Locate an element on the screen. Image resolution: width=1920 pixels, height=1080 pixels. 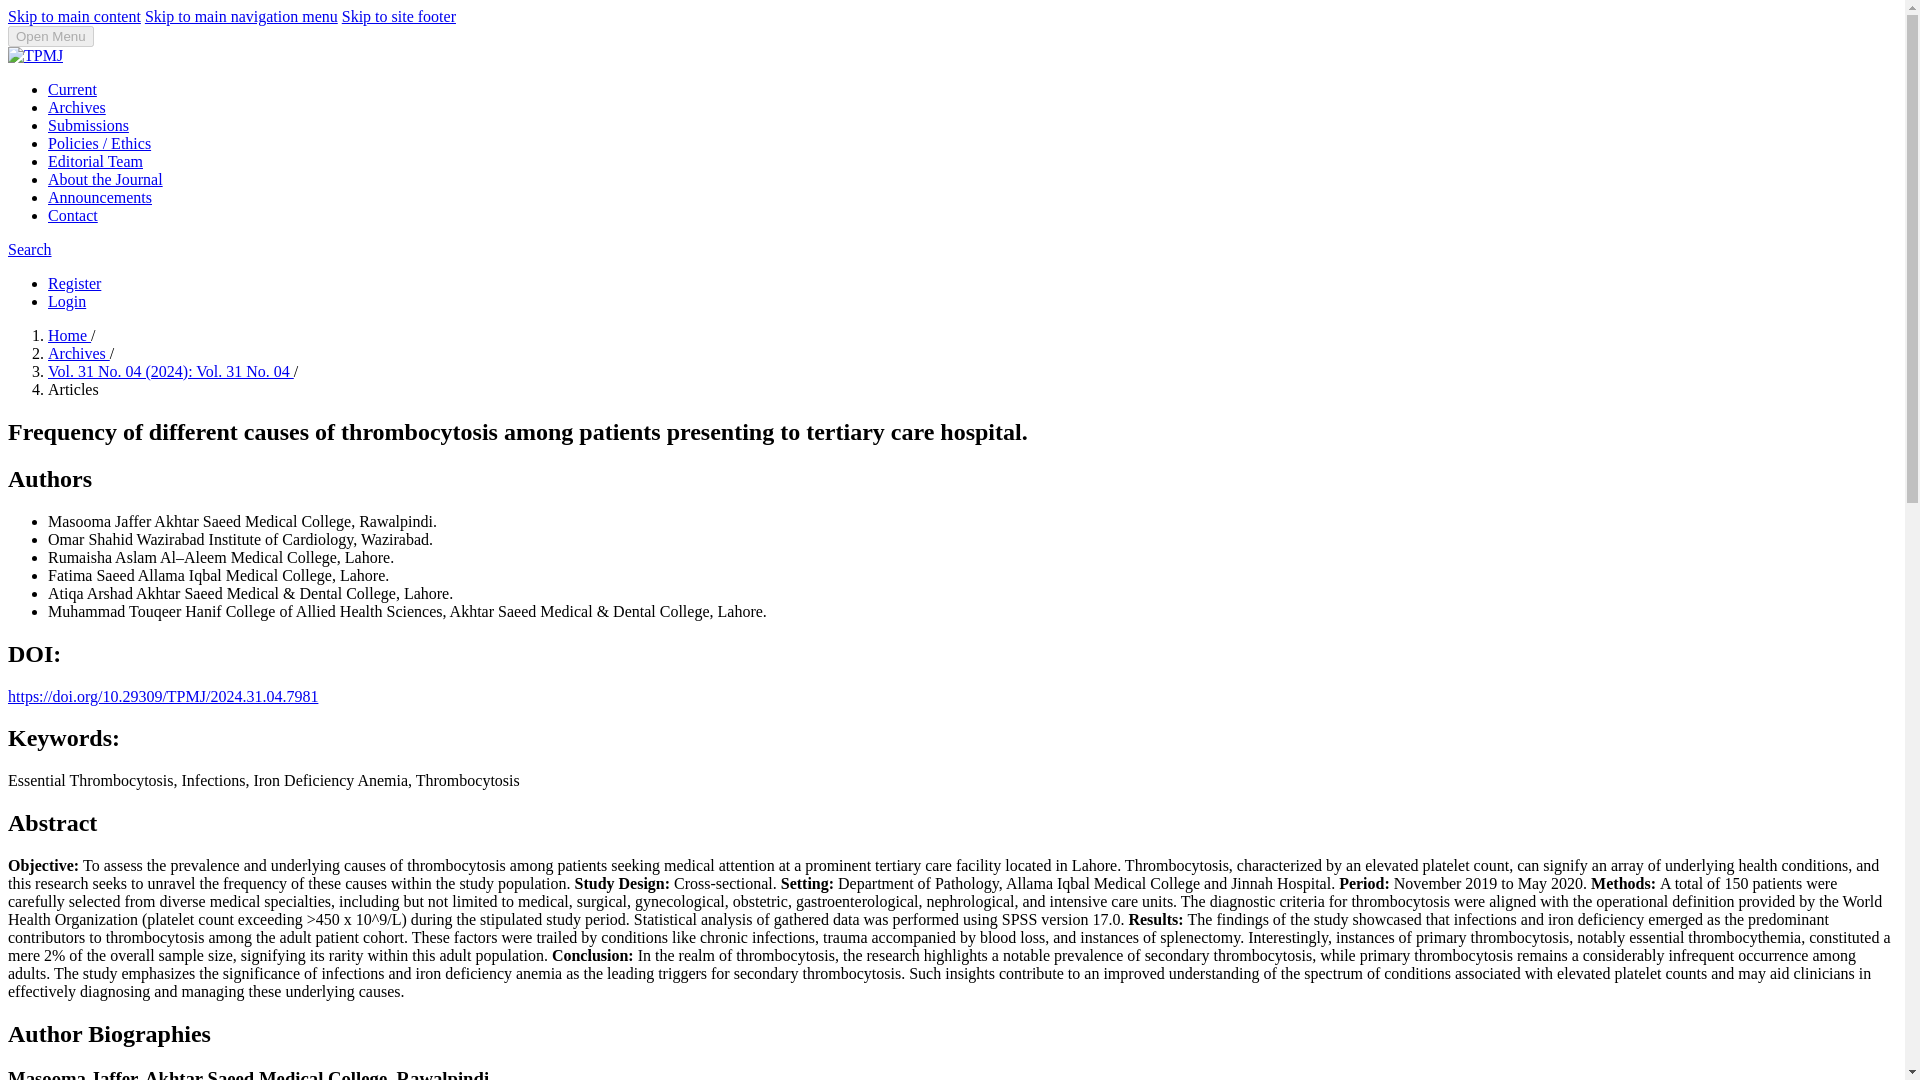
Register is located at coordinates (74, 283).